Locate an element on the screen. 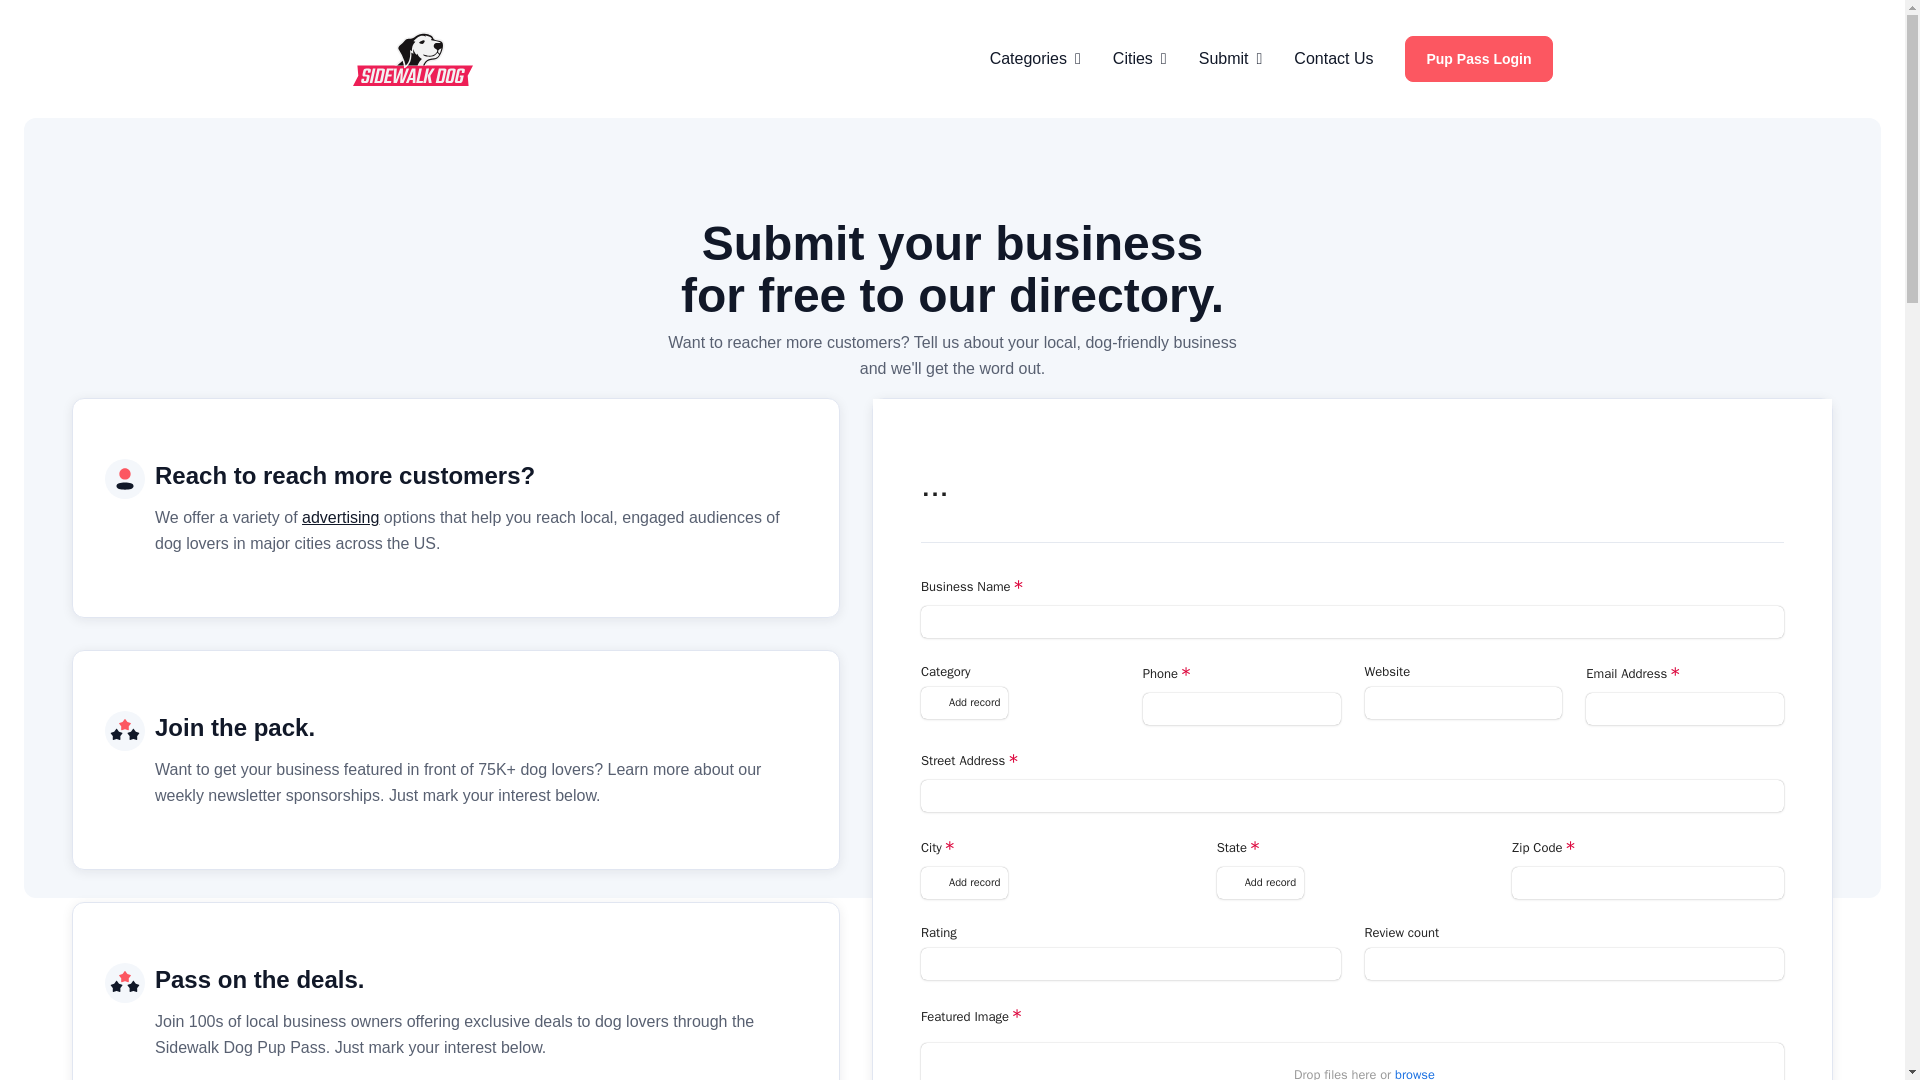 The width and height of the screenshot is (1920, 1080). Contact Us is located at coordinates (1333, 59).